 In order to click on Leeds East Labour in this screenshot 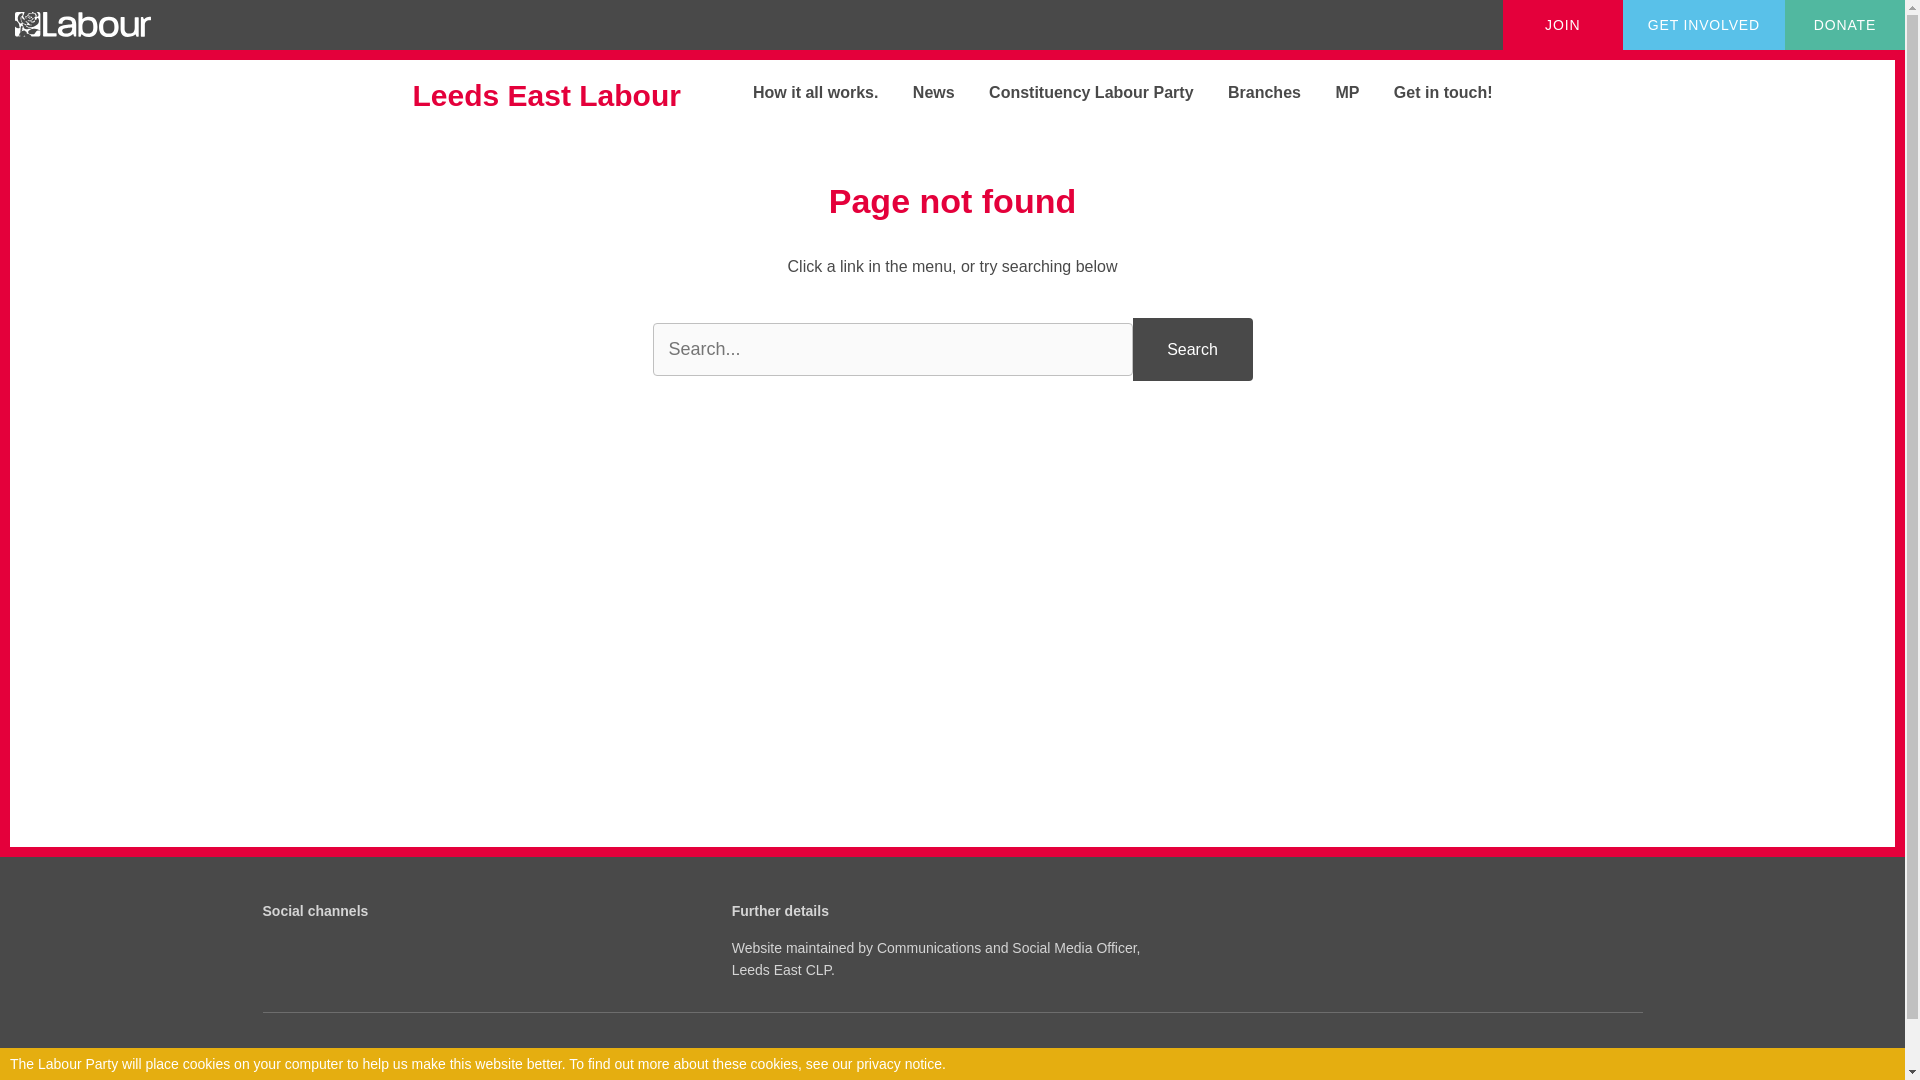, I will do `click(562, 96)`.